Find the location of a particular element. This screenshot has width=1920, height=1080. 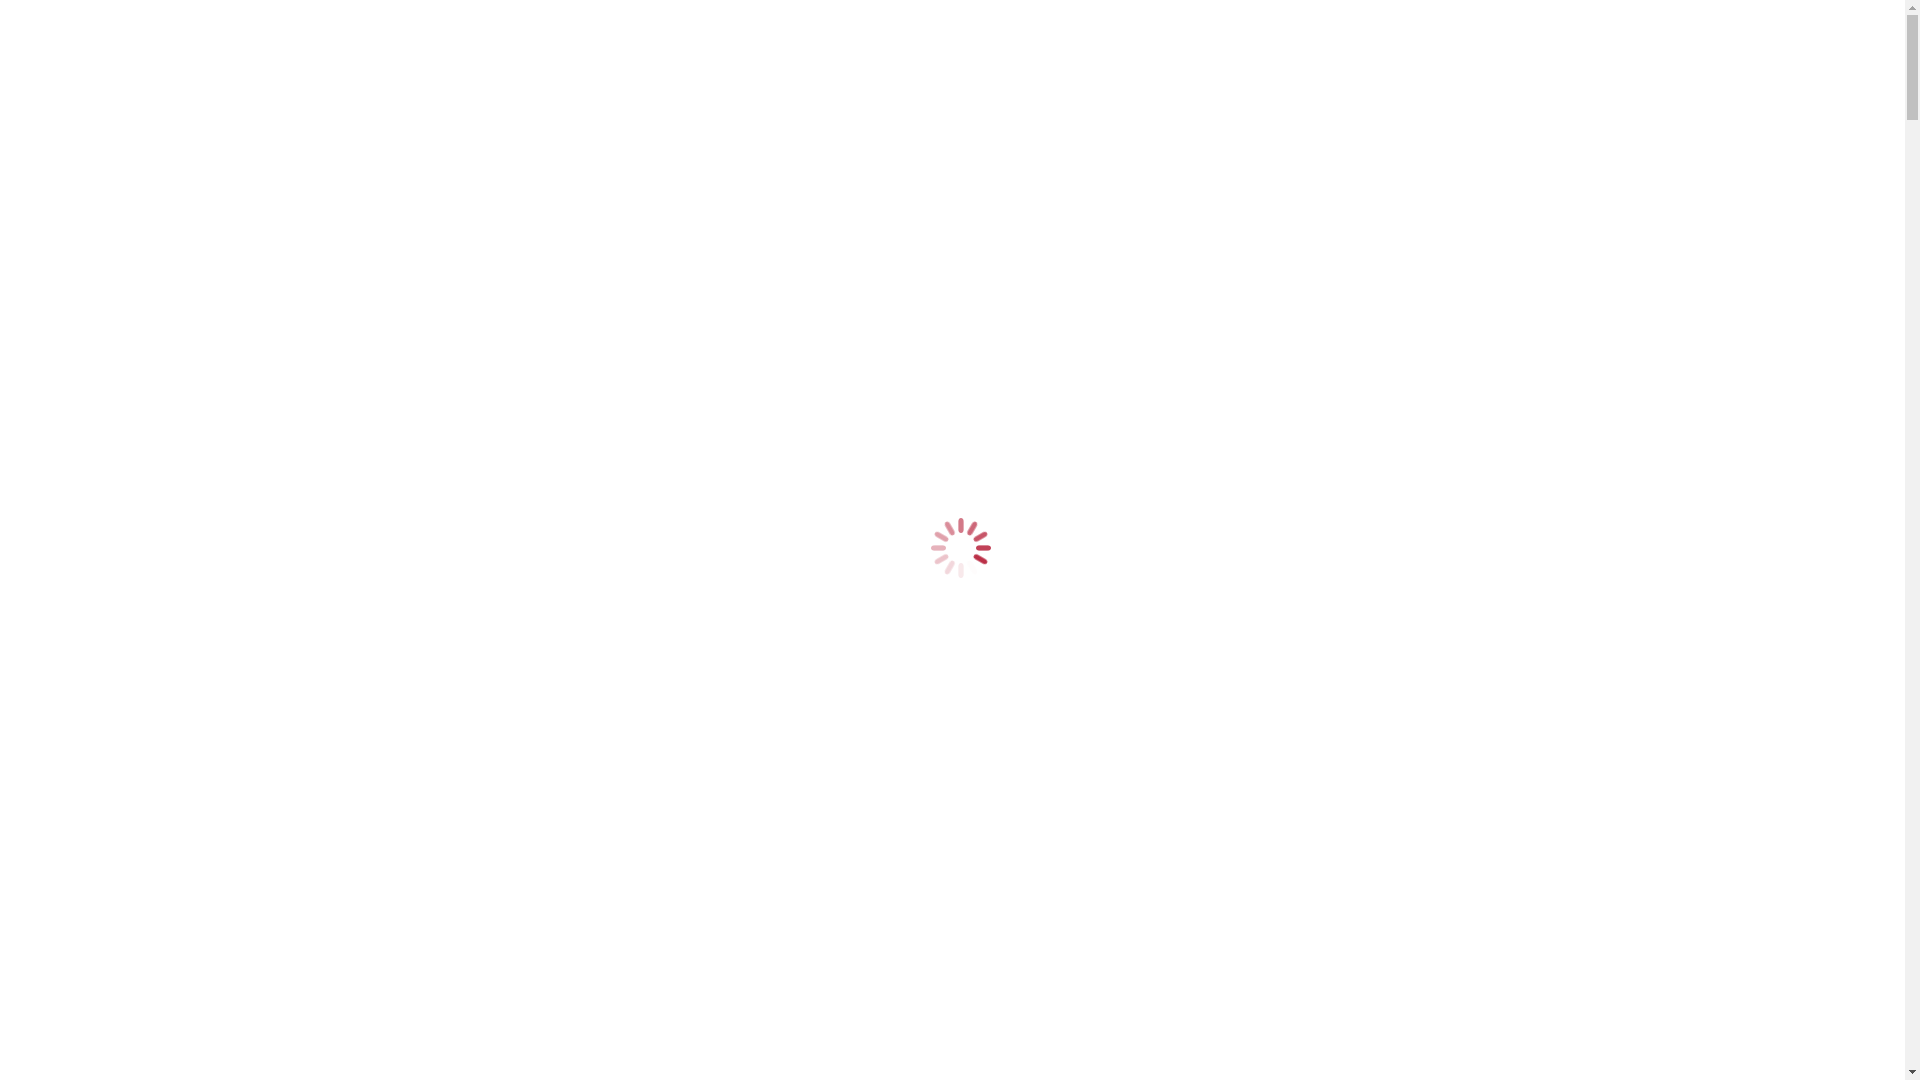

Leases & Tenancies is located at coordinates (152, 618).